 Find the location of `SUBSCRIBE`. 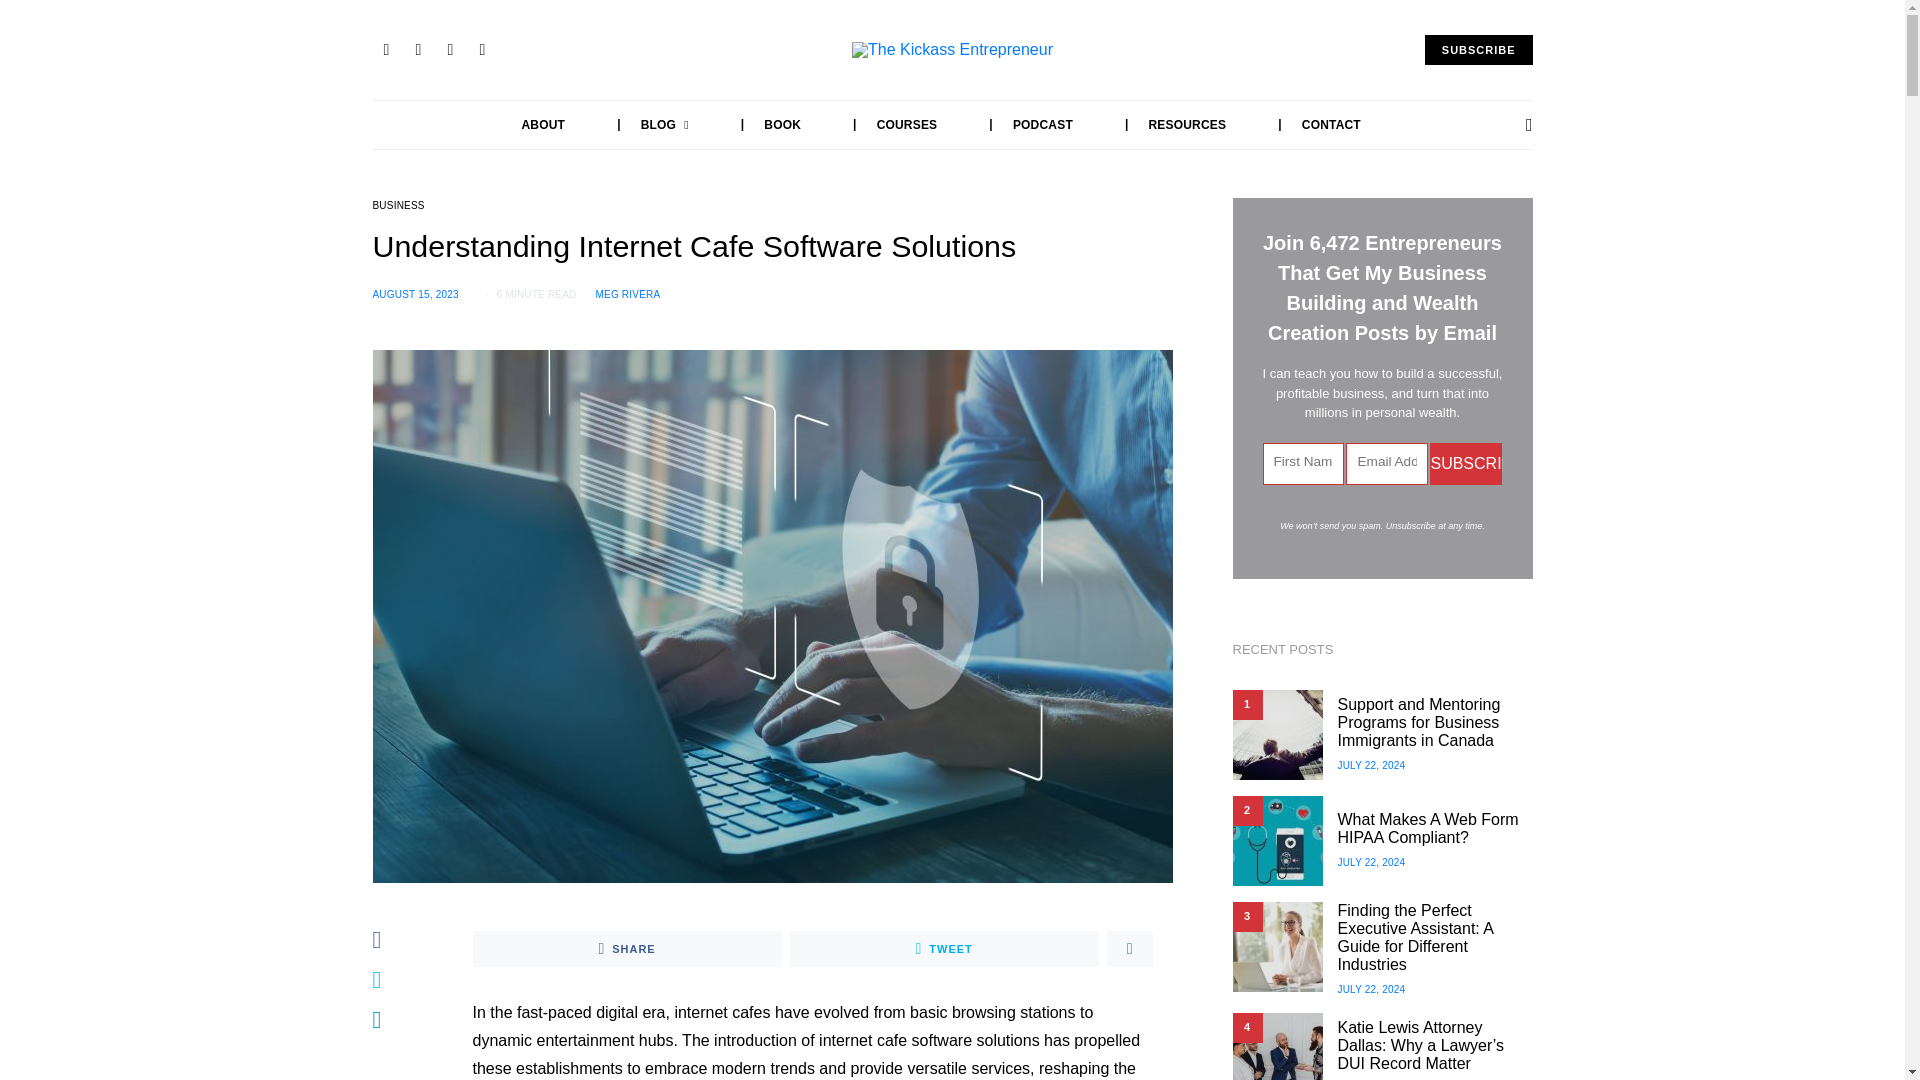

SUBSCRIBE is located at coordinates (1478, 50).